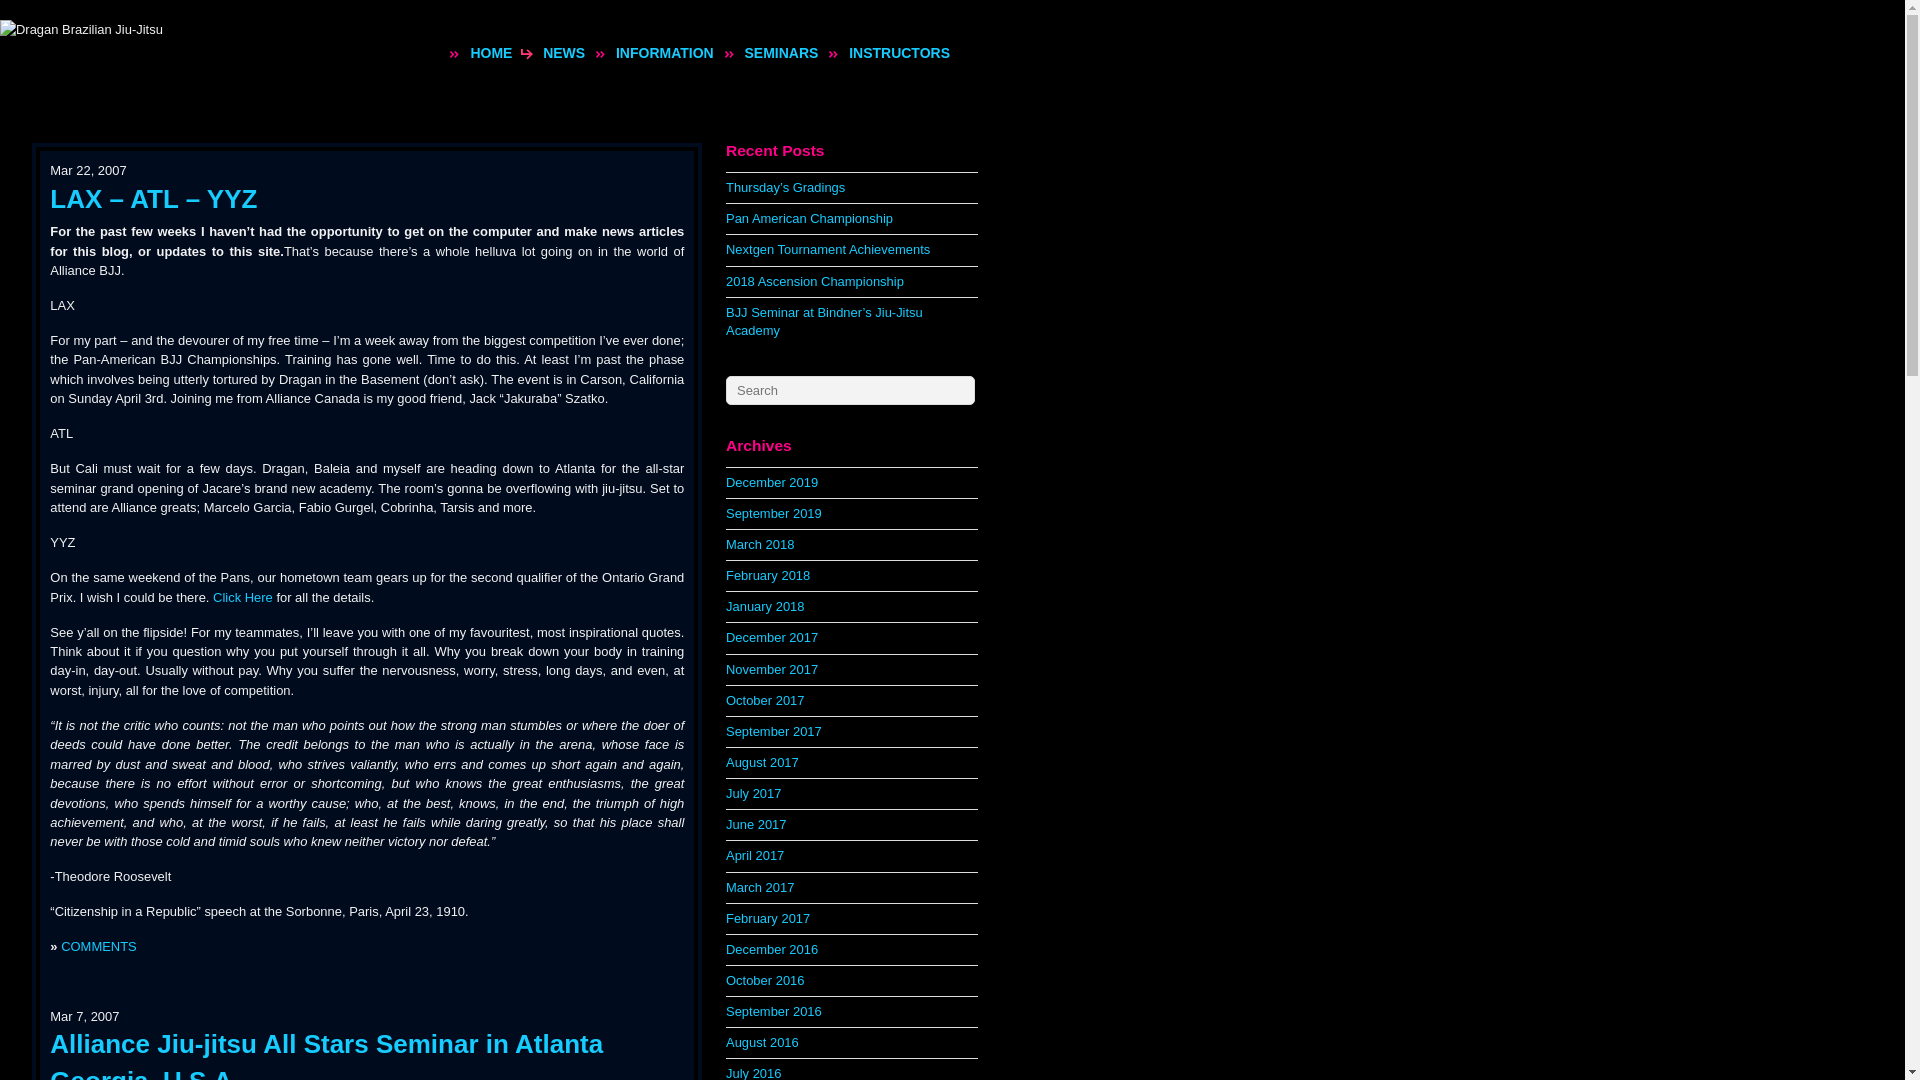 This screenshot has height=1080, width=1920. What do you see at coordinates (768, 576) in the screenshot?
I see `February 2018` at bounding box center [768, 576].